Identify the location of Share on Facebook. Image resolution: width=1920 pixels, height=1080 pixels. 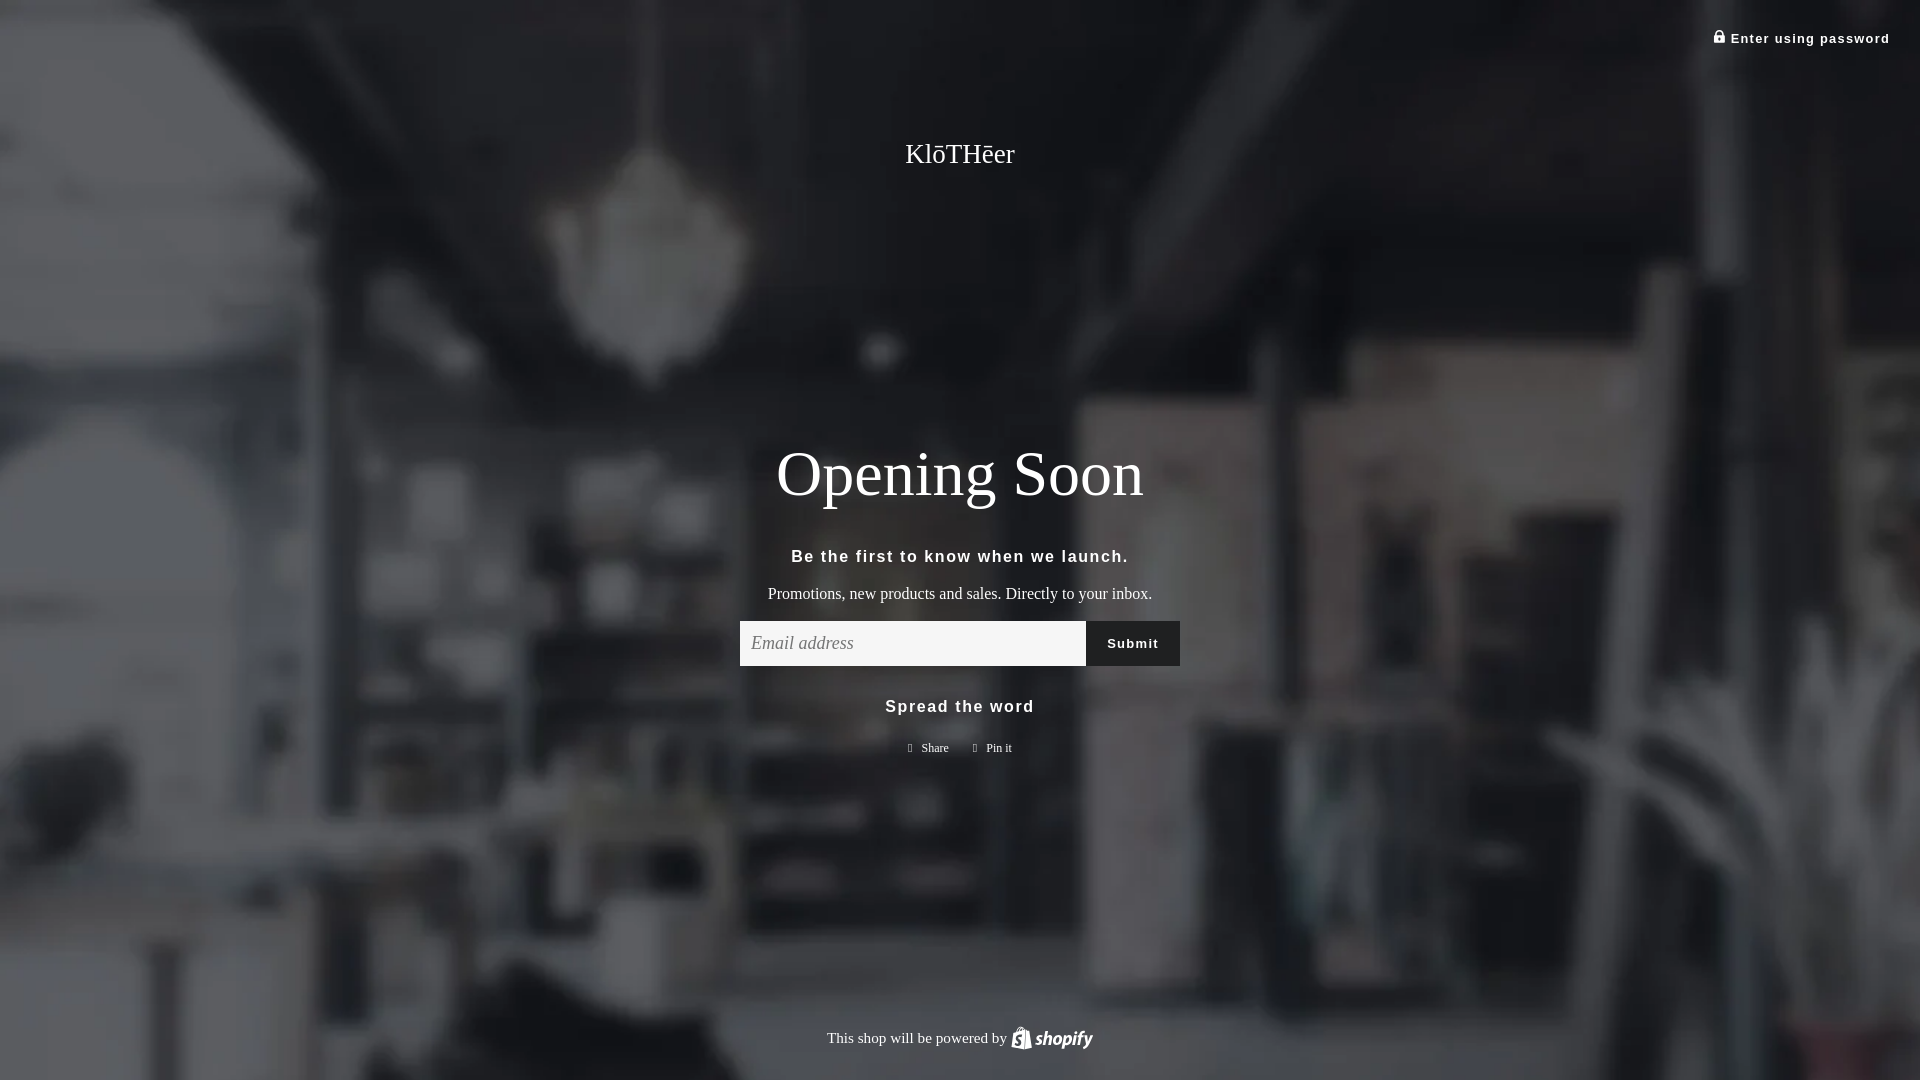
(1800, 38).